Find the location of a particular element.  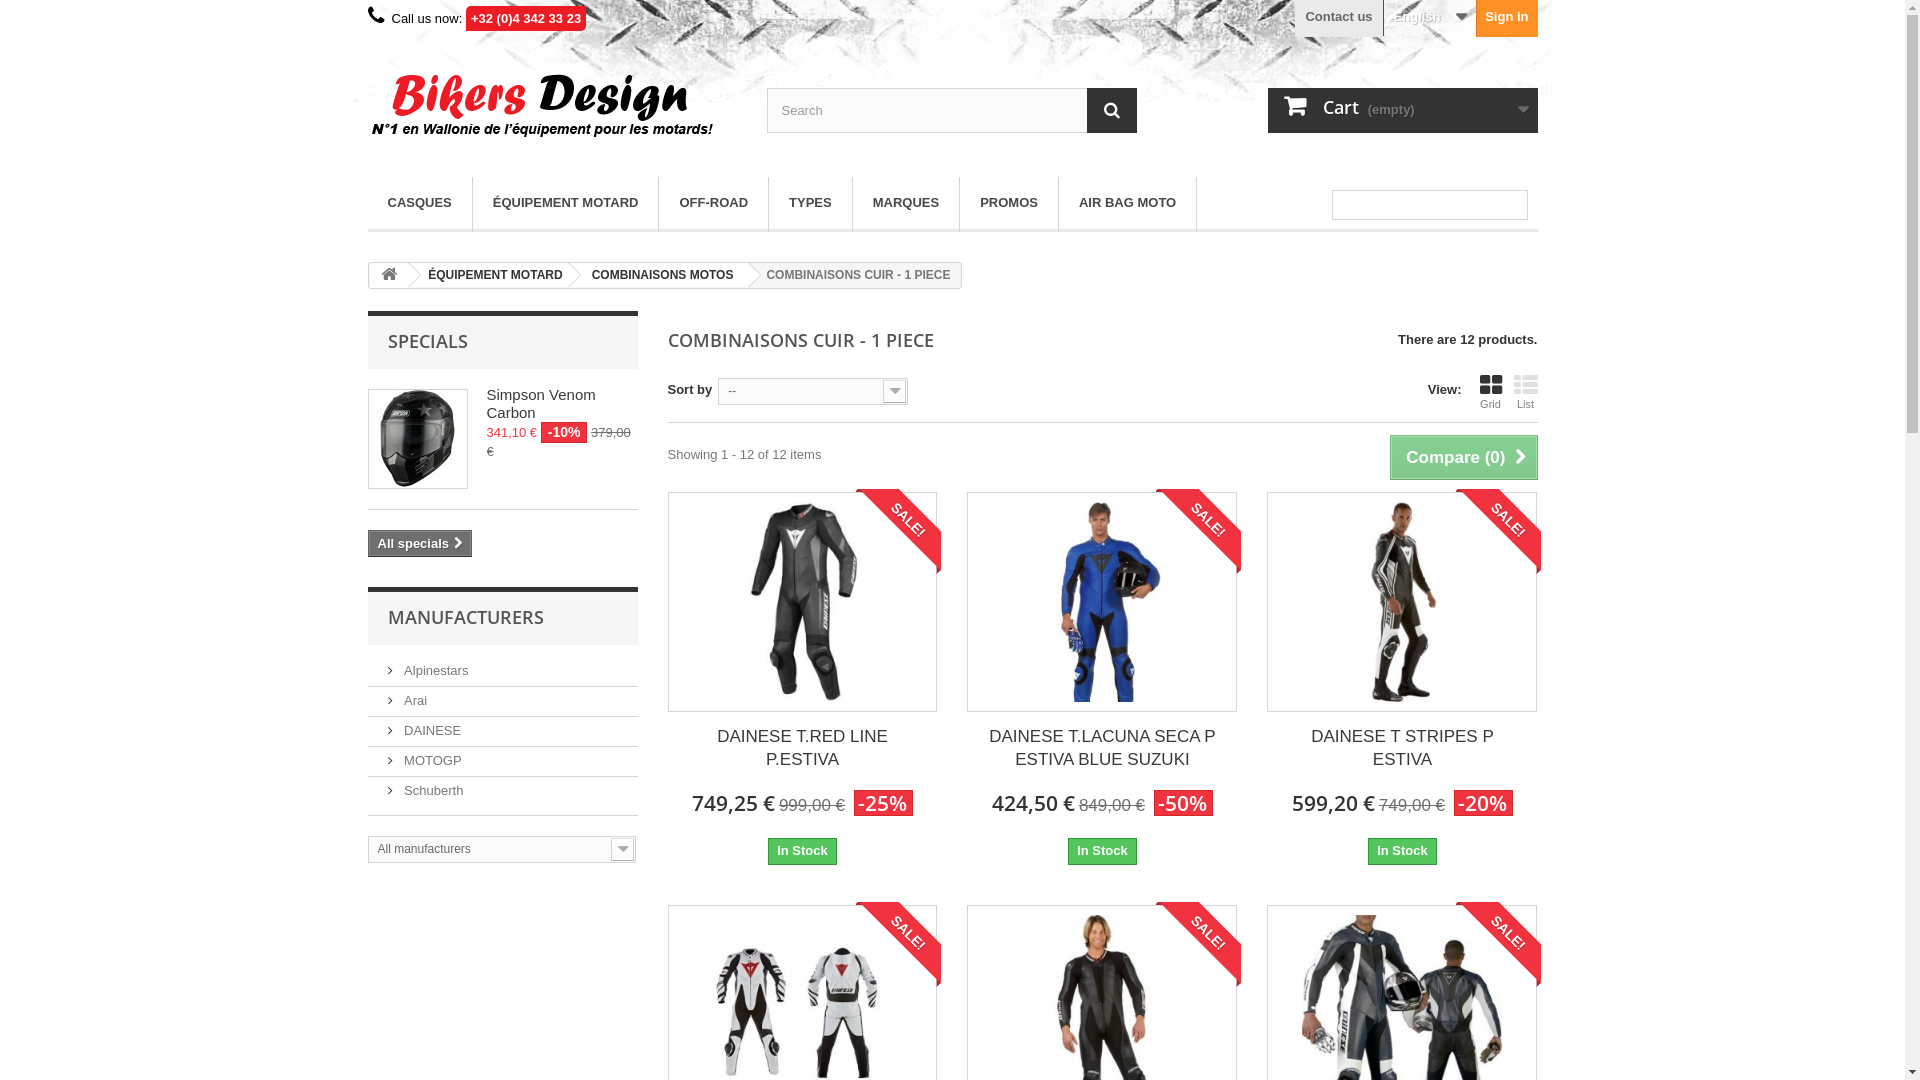

Cart (empty) is located at coordinates (1403, 110).